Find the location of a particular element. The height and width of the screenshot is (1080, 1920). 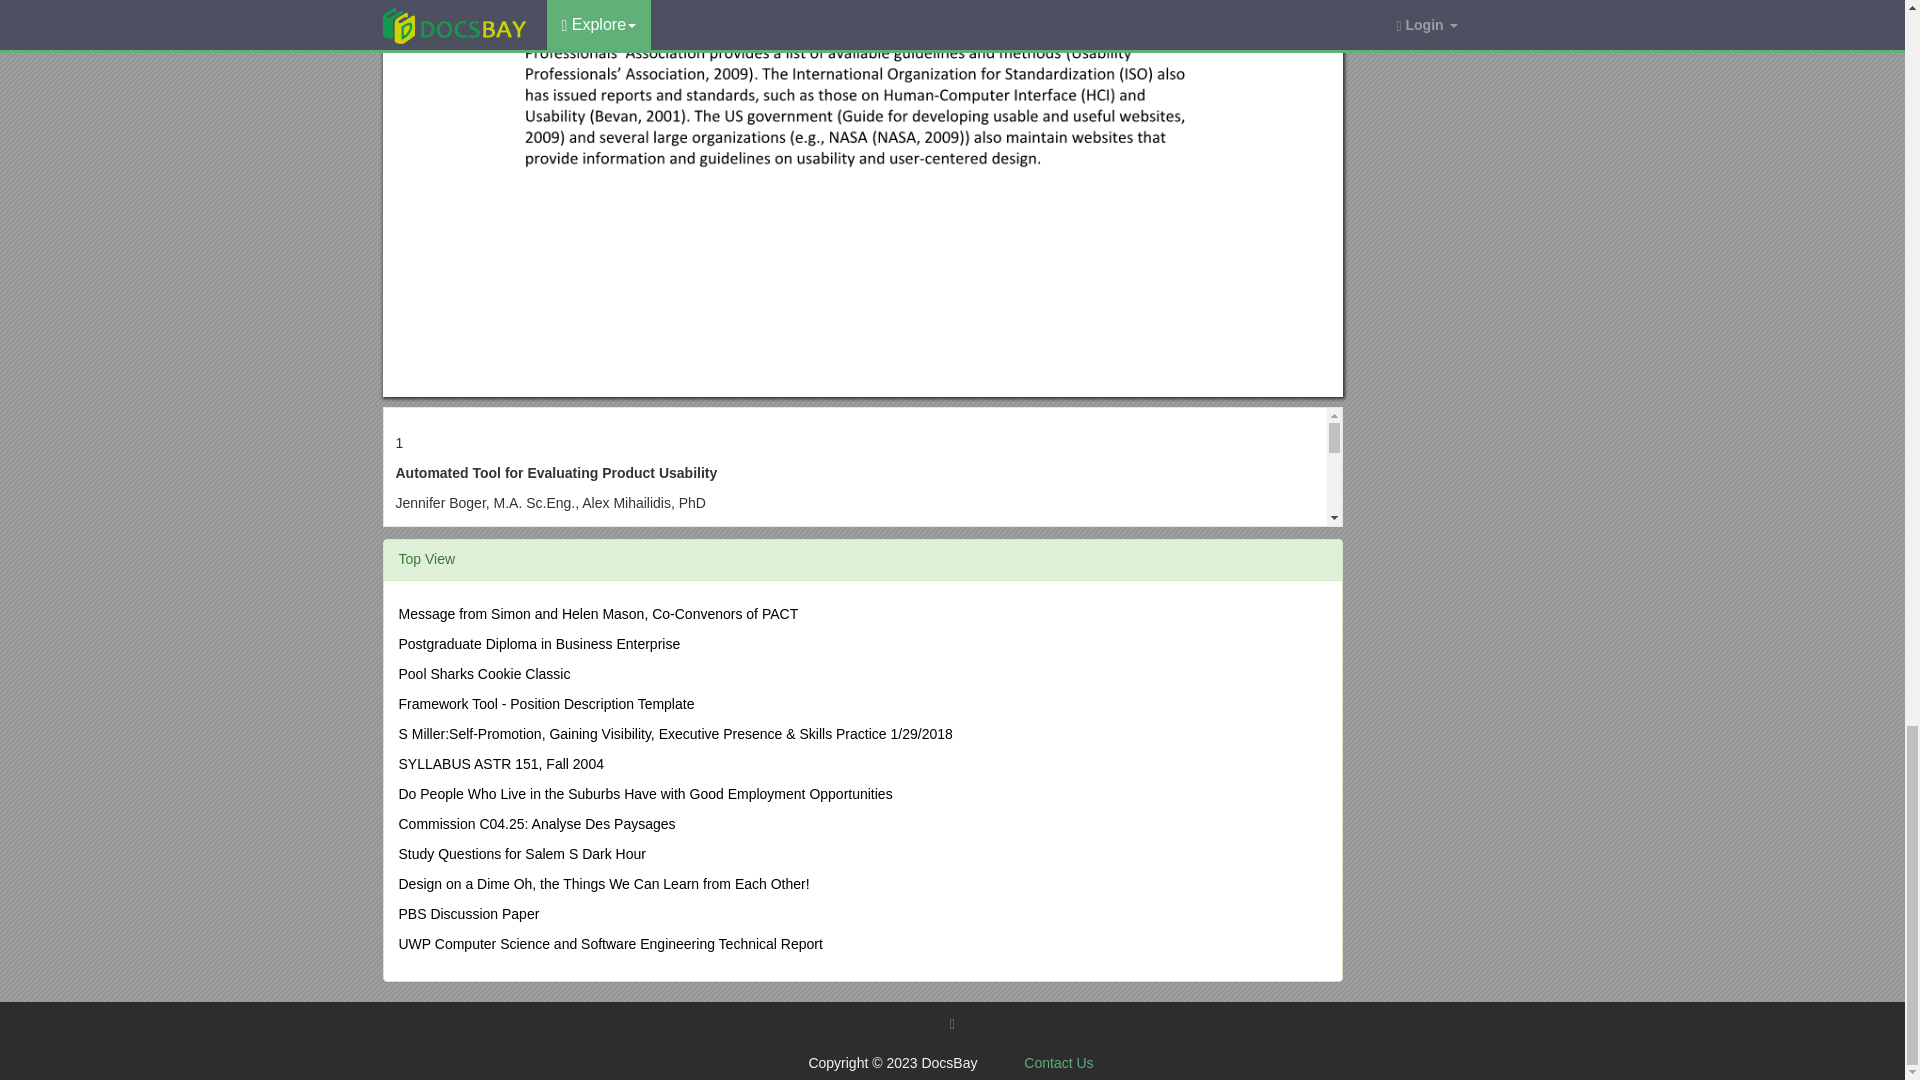

Postgraduate Diploma in Business Enterprise is located at coordinates (538, 644).